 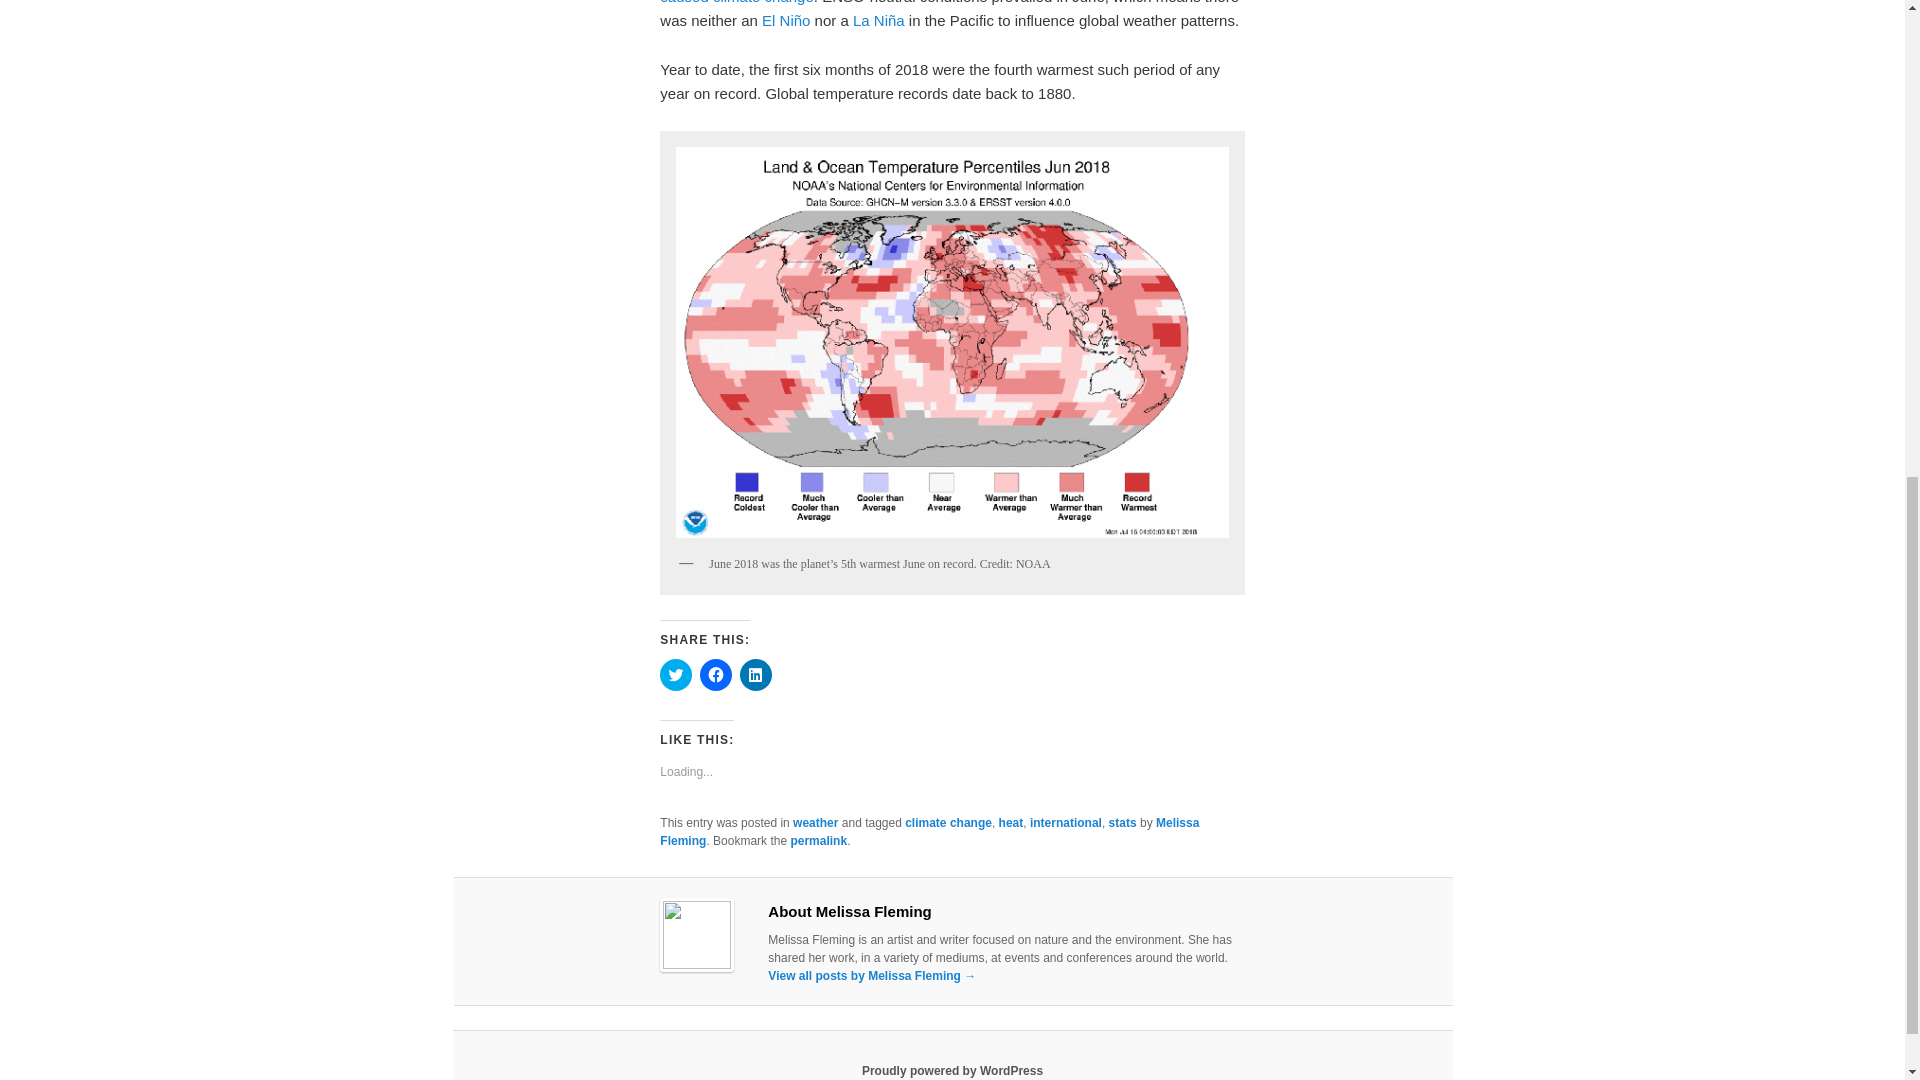 I want to click on Semantic Personal Publishing Platform, so click(x=952, y=1070).